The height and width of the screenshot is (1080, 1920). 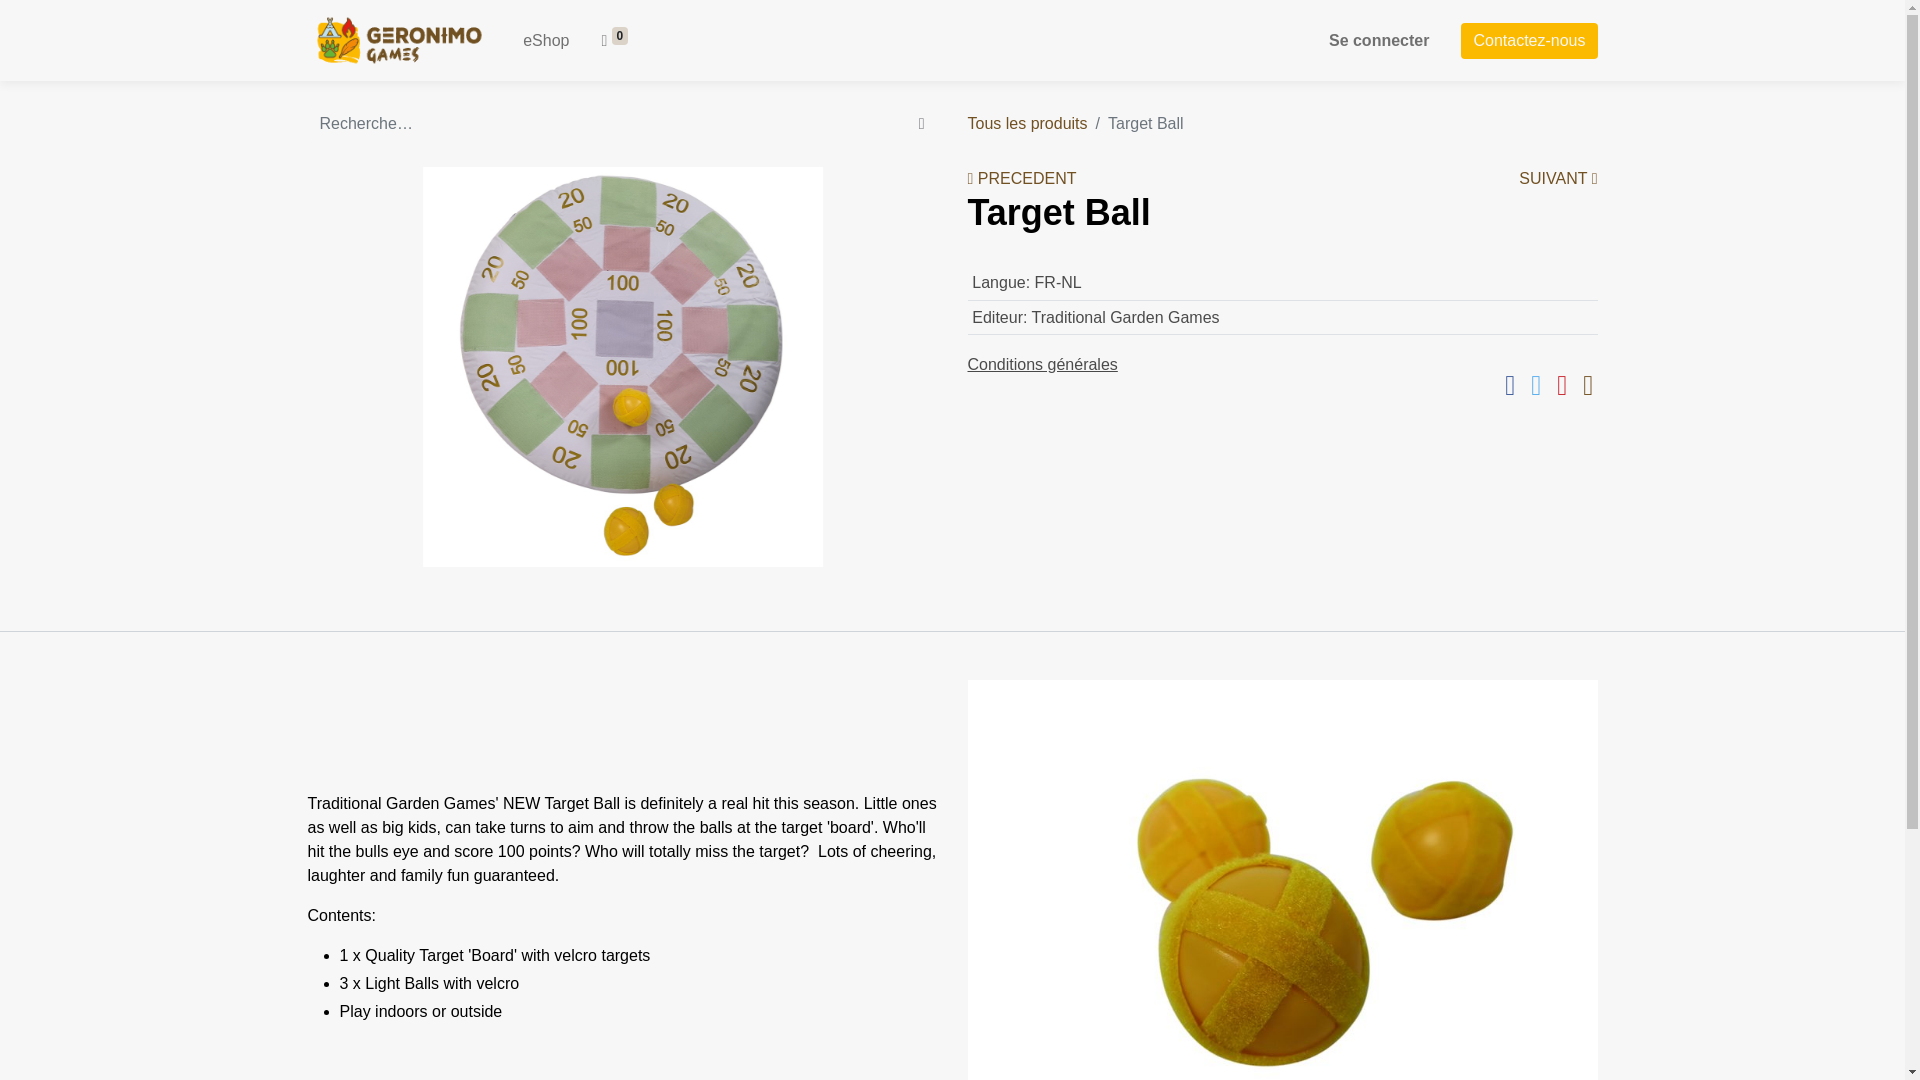 What do you see at coordinates (1378, 40) in the screenshot?
I see `Se connecter` at bounding box center [1378, 40].